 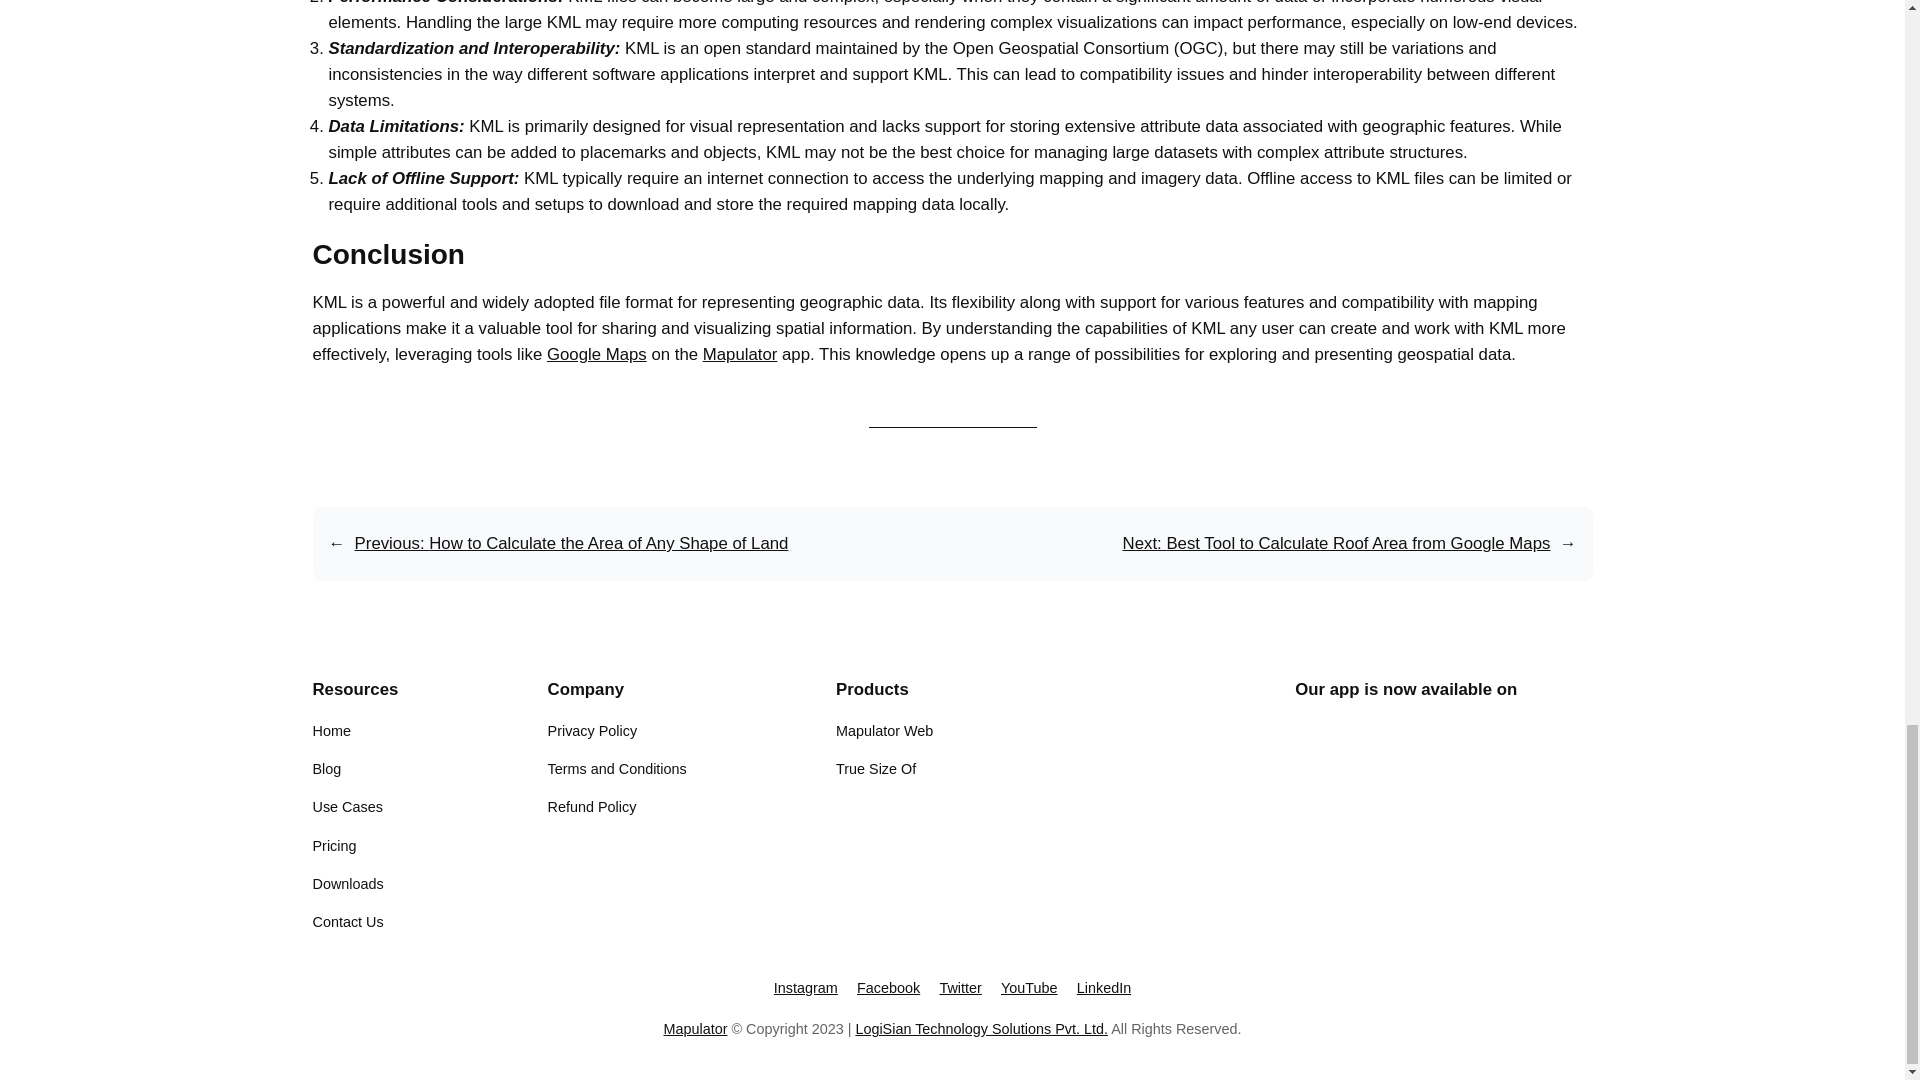 I want to click on Next: Best Tool to Calculate Roof Area from Google Maps, so click(x=1337, y=542).